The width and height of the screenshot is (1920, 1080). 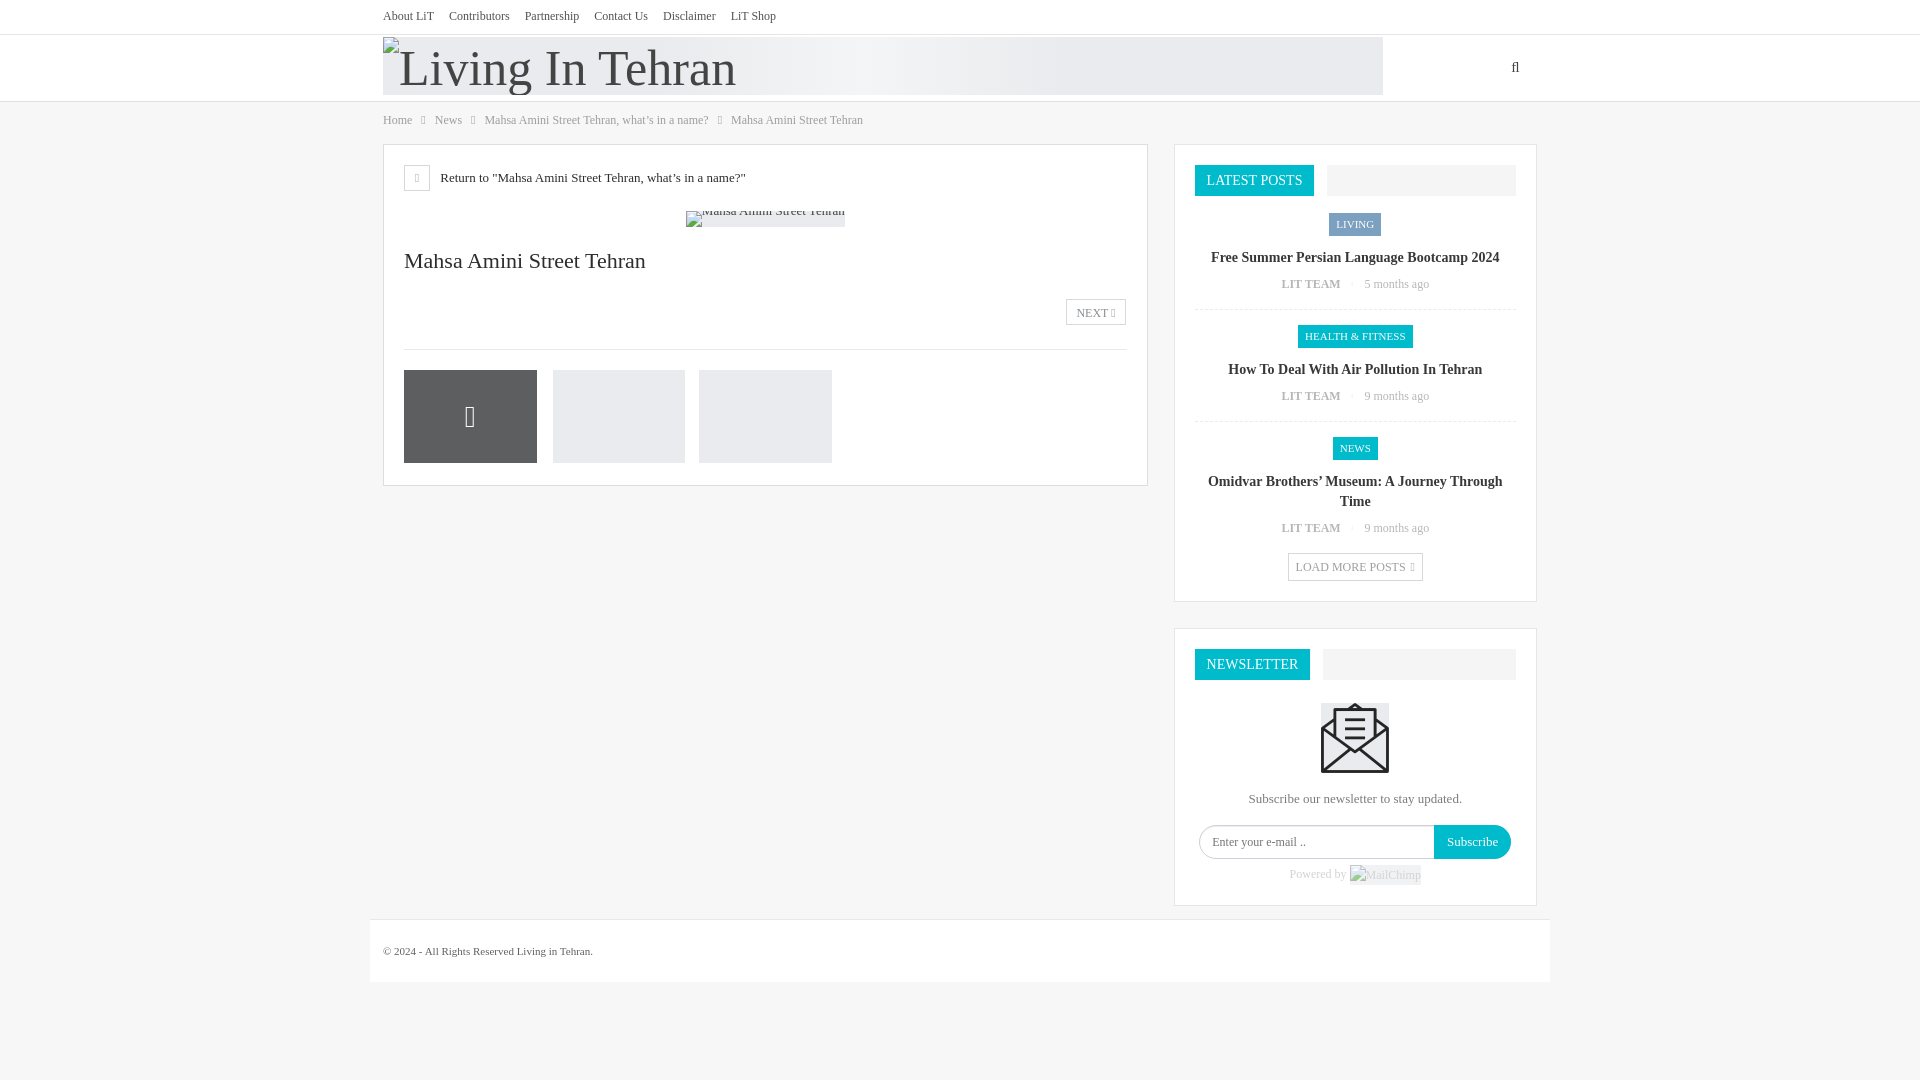 What do you see at coordinates (470, 416) in the screenshot?
I see `Mahsa Amini Street Tehran` at bounding box center [470, 416].